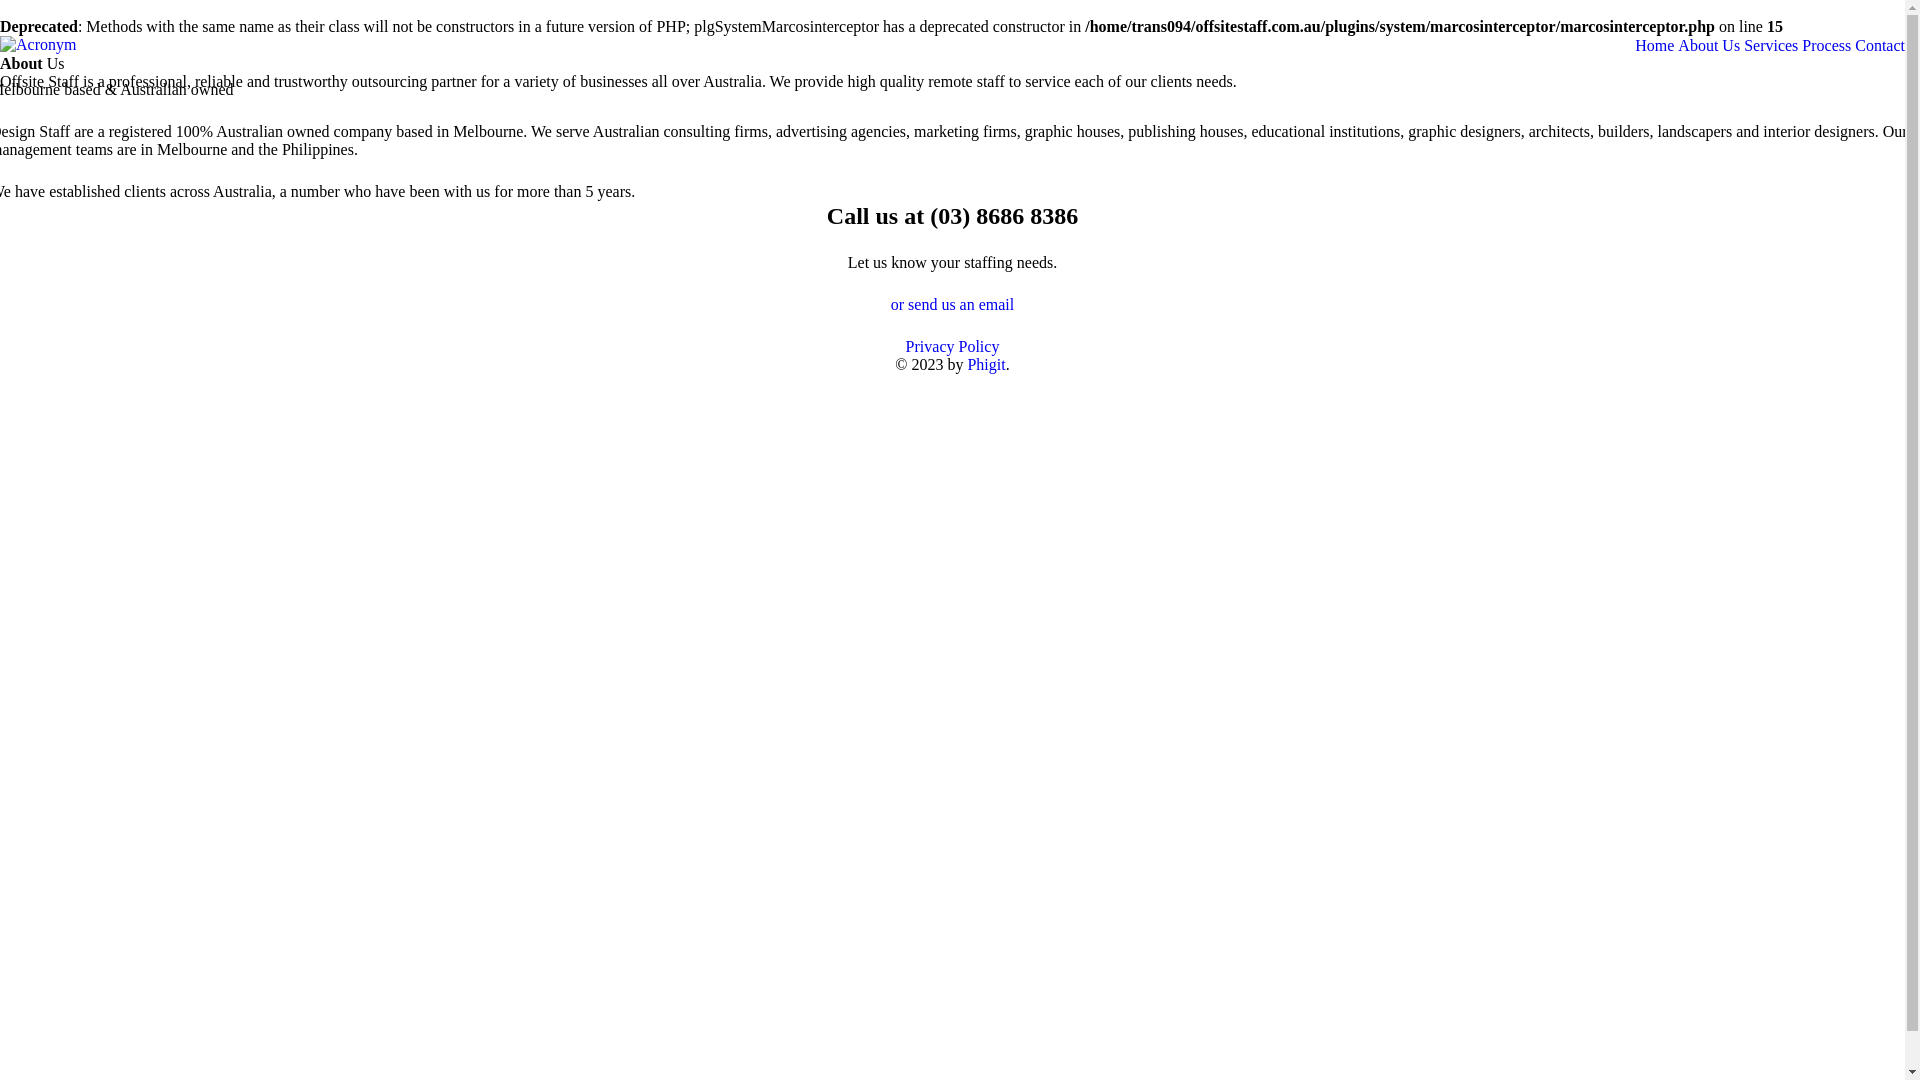  I want to click on Contact, so click(1880, 46).